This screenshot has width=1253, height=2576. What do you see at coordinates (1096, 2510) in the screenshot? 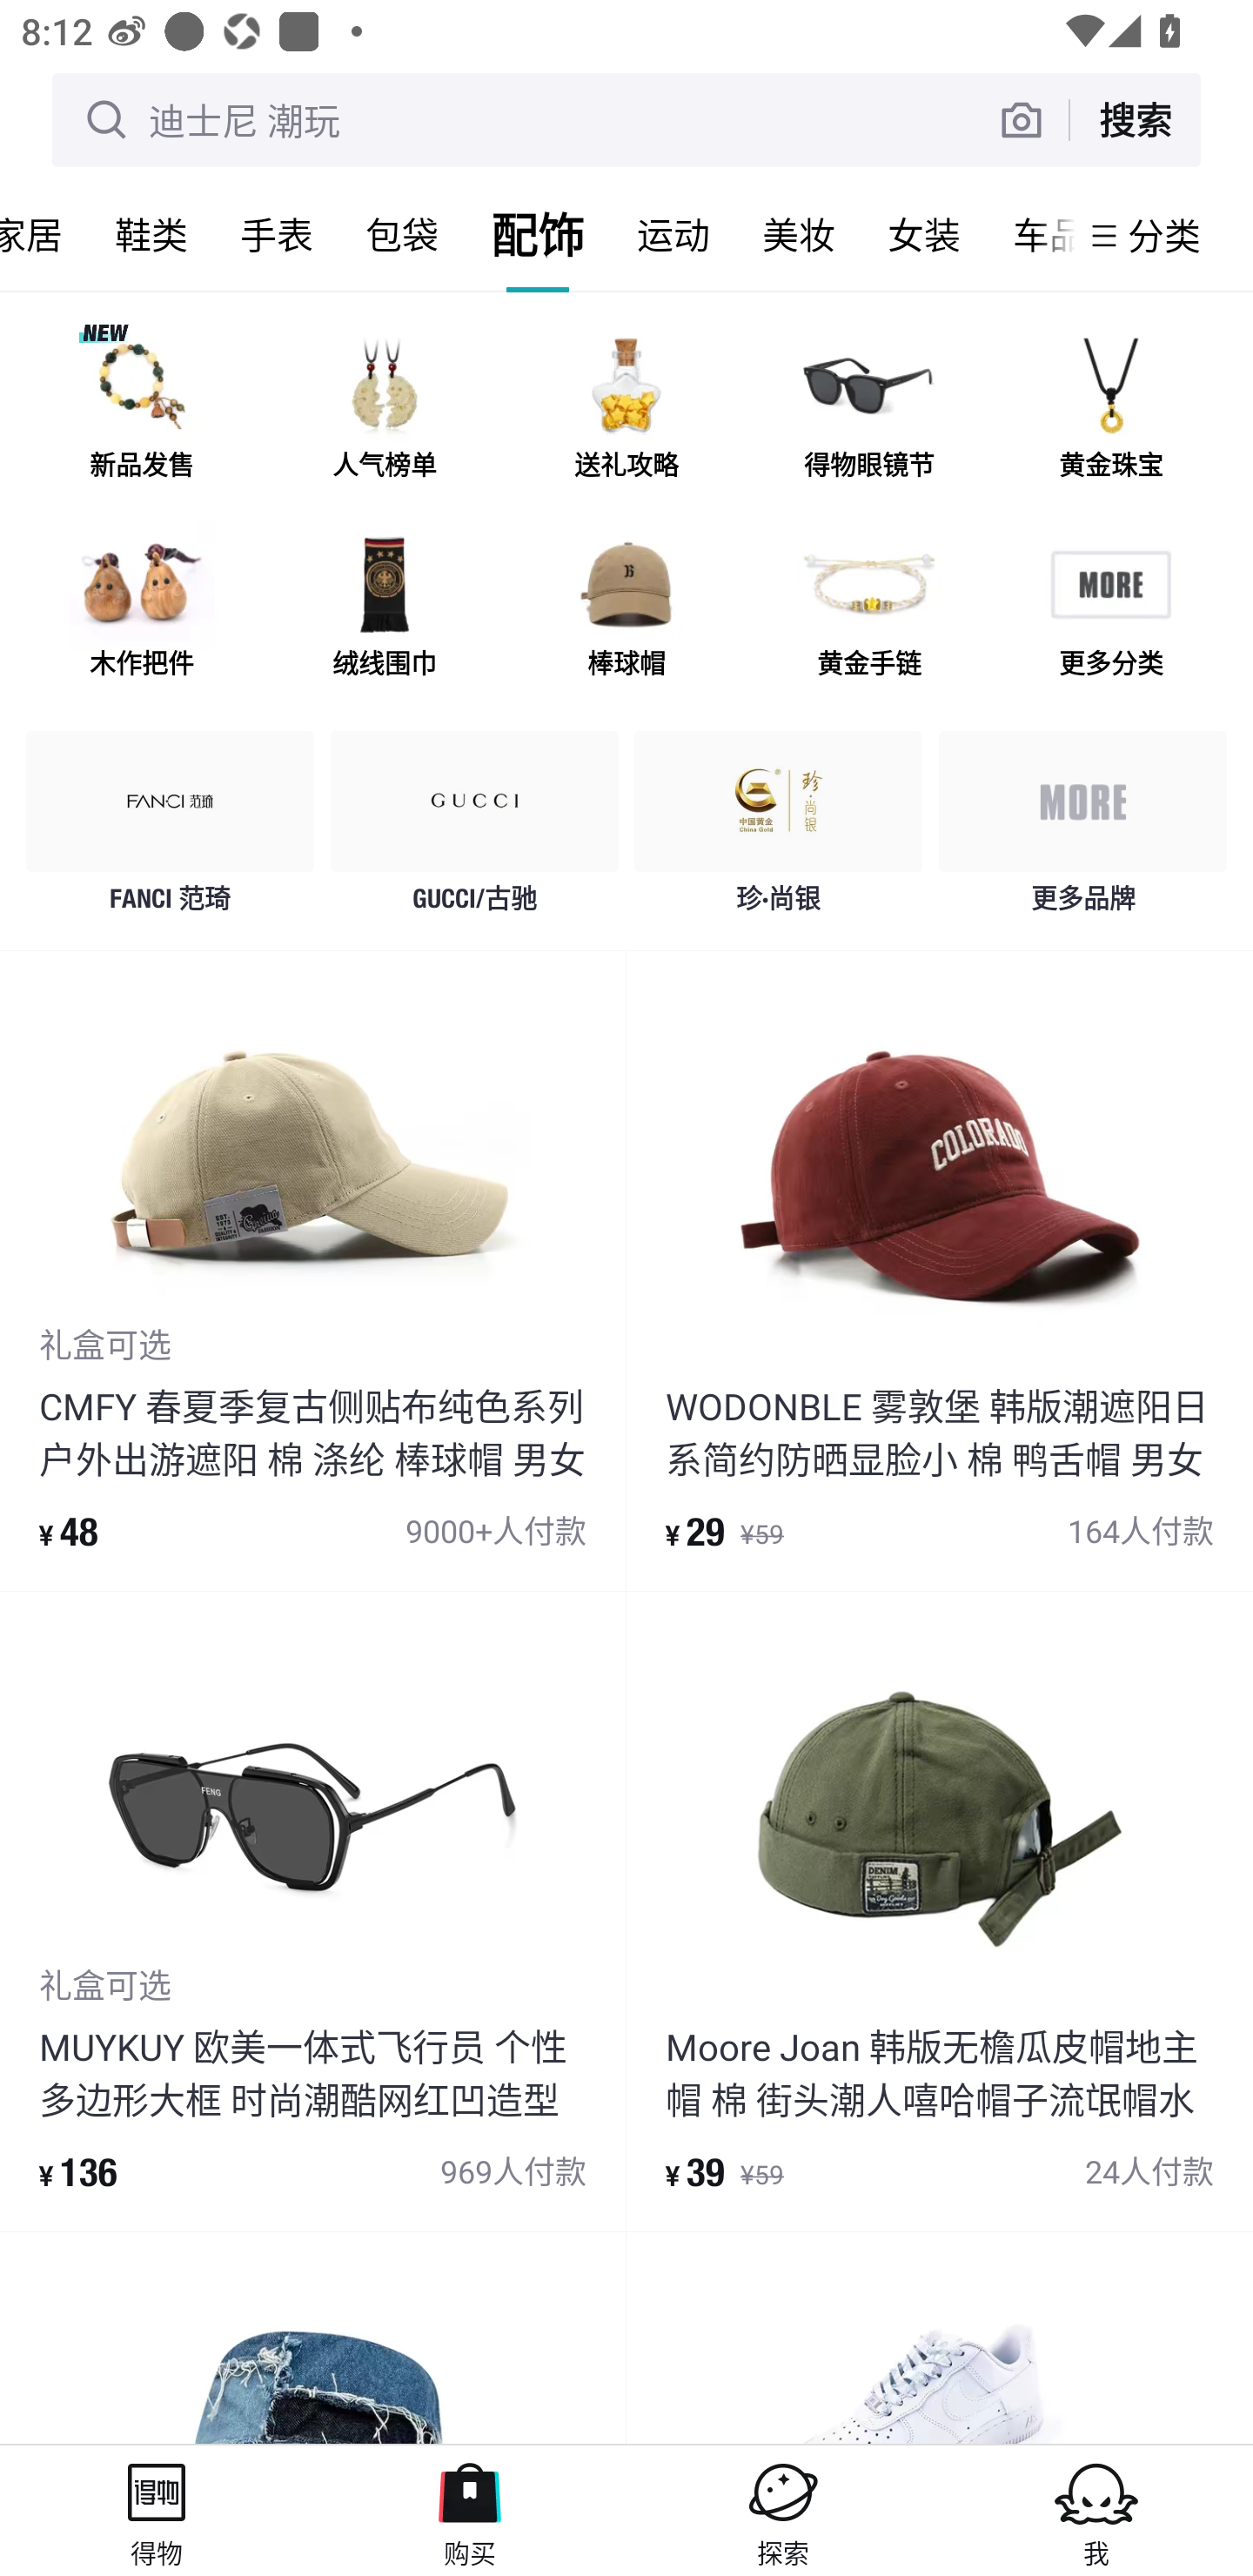
I see `我` at bounding box center [1096, 2510].